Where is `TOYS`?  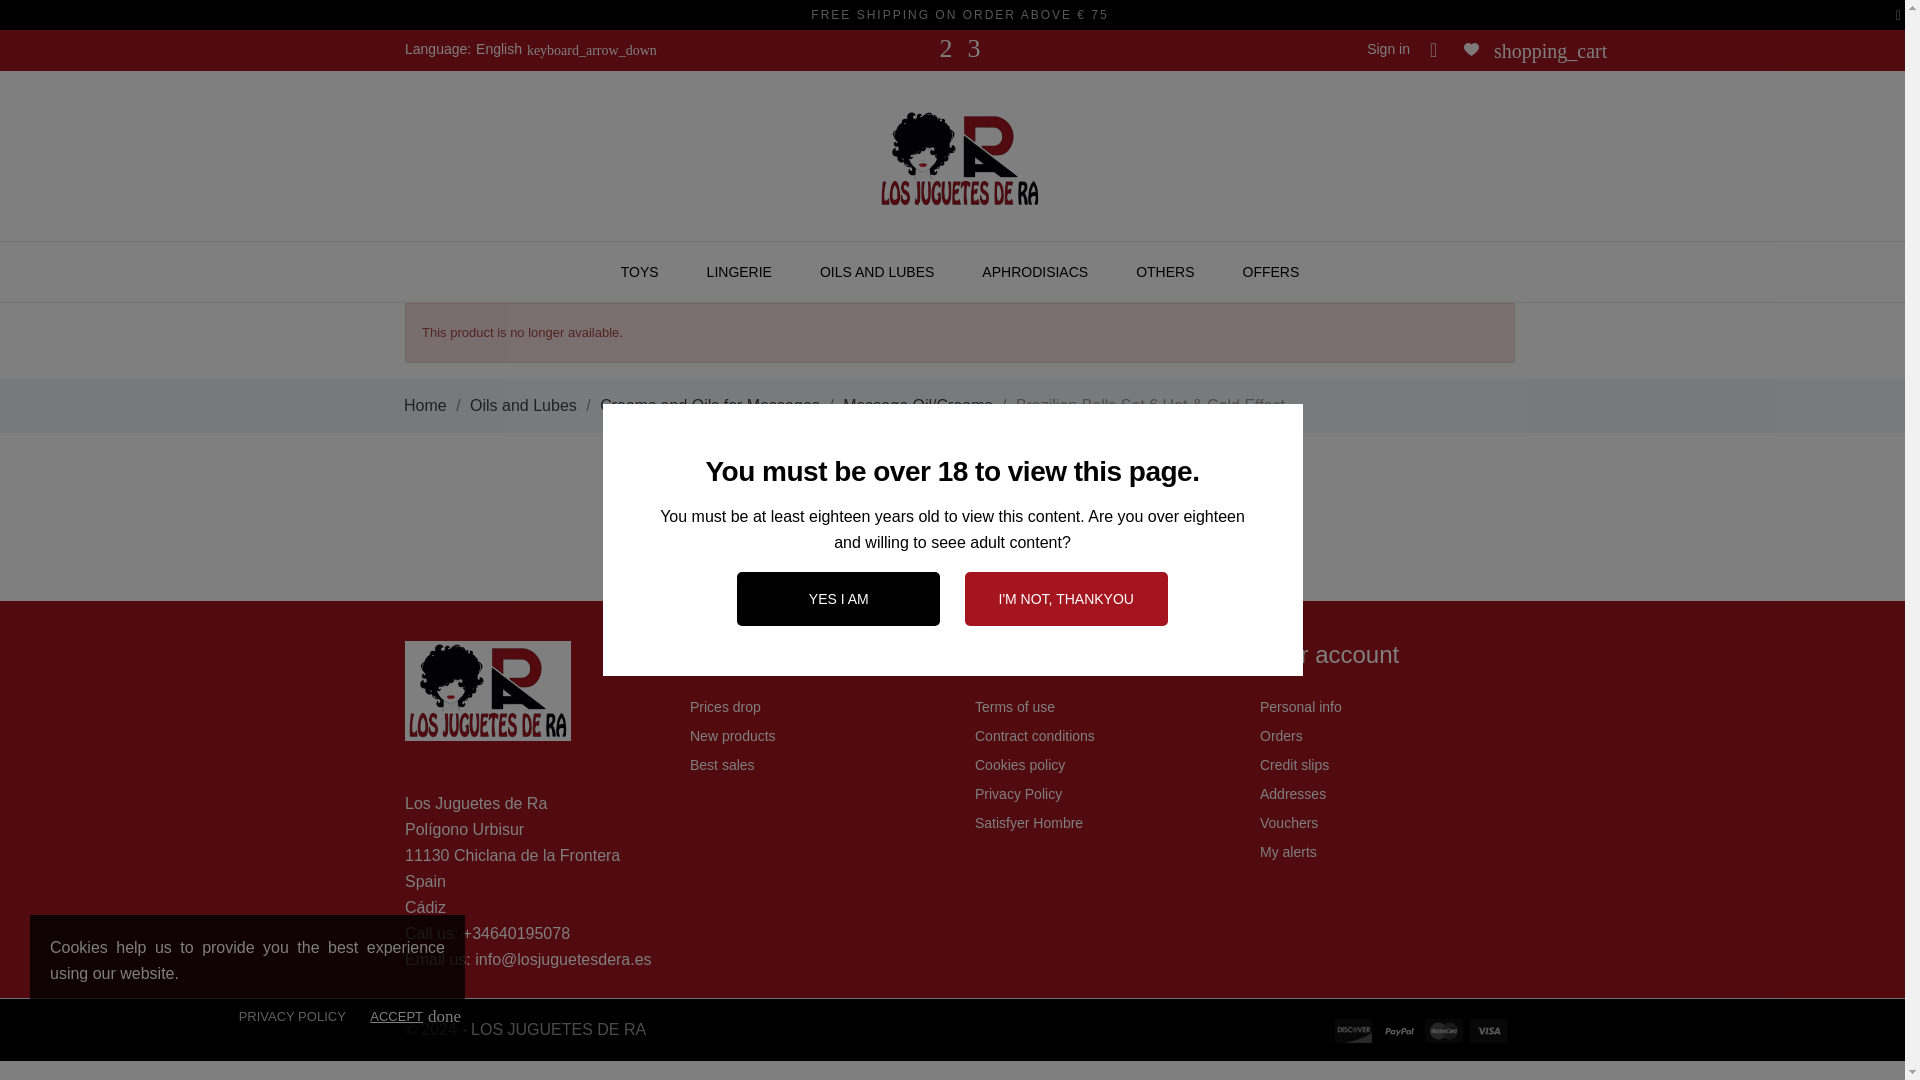
TOYS is located at coordinates (640, 271).